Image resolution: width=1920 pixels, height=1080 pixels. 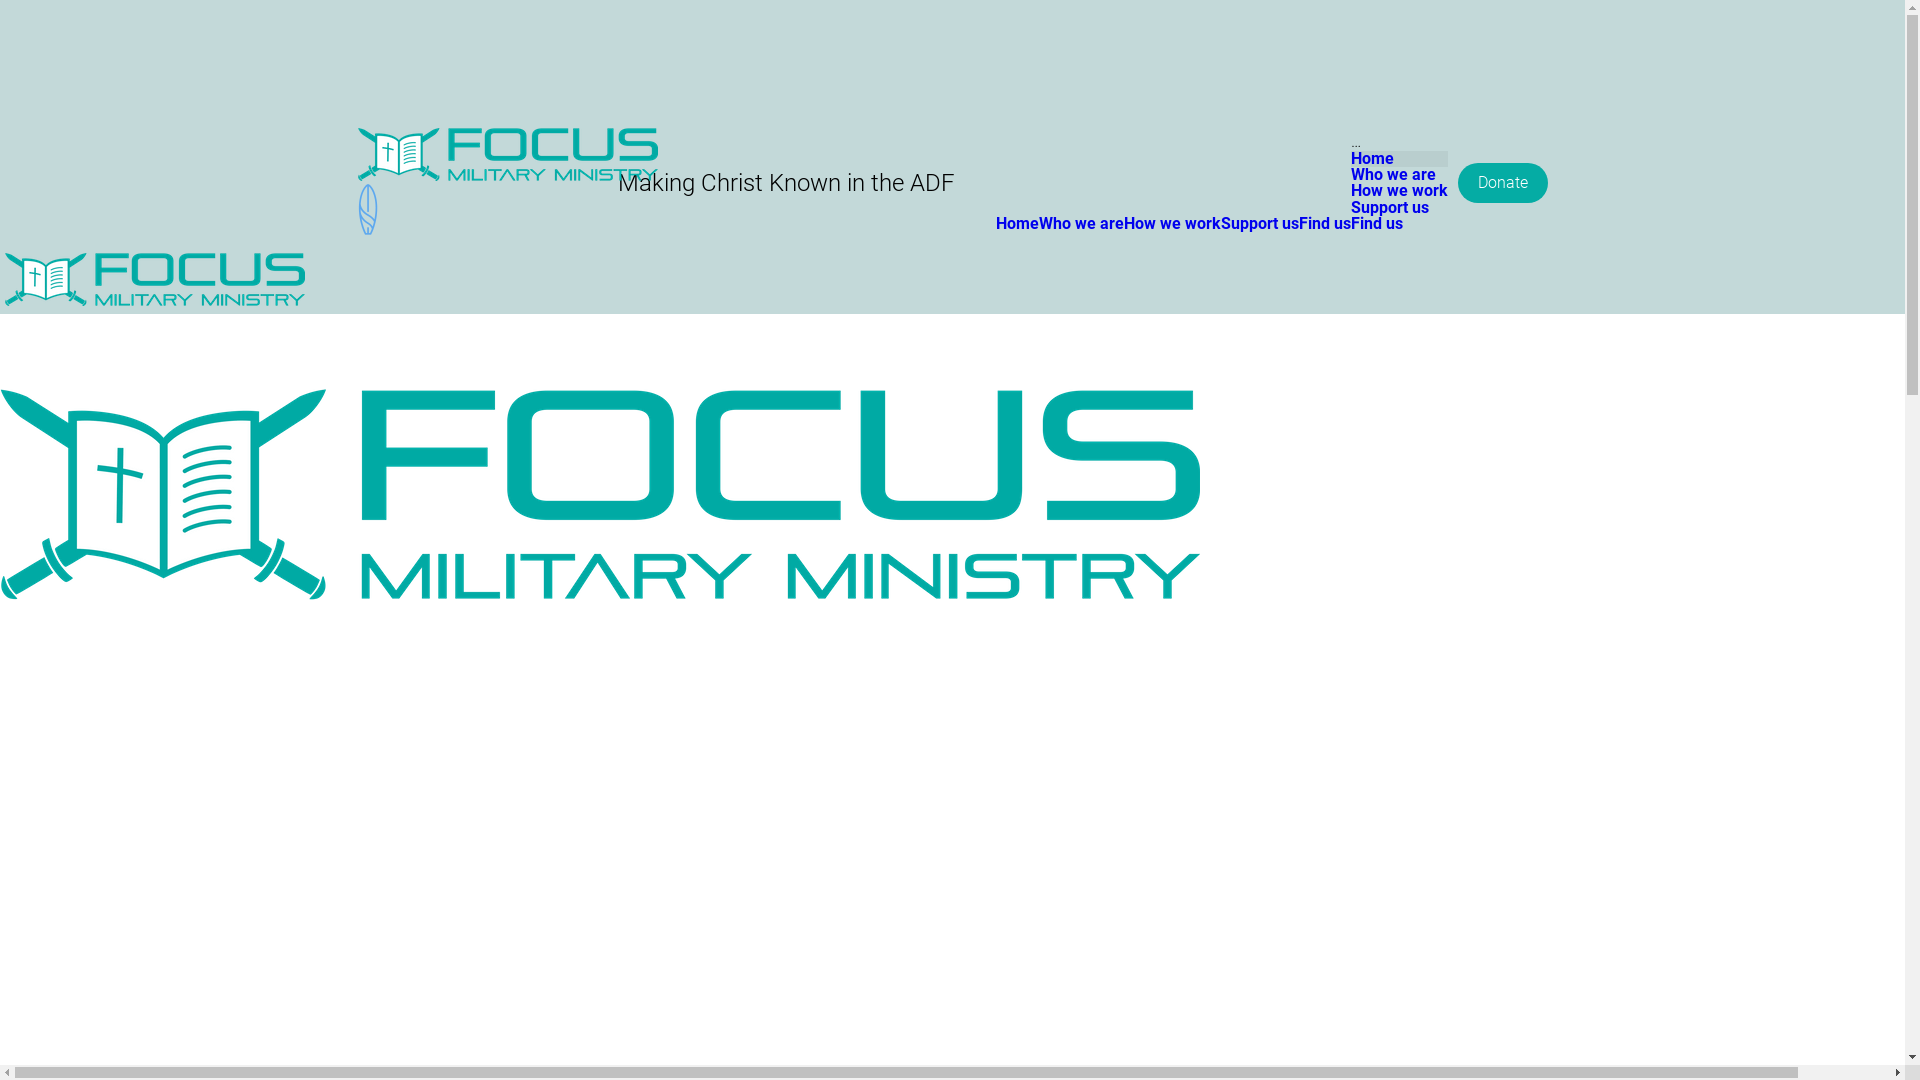 I want to click on Who we are, so click(x=1080, y=224).